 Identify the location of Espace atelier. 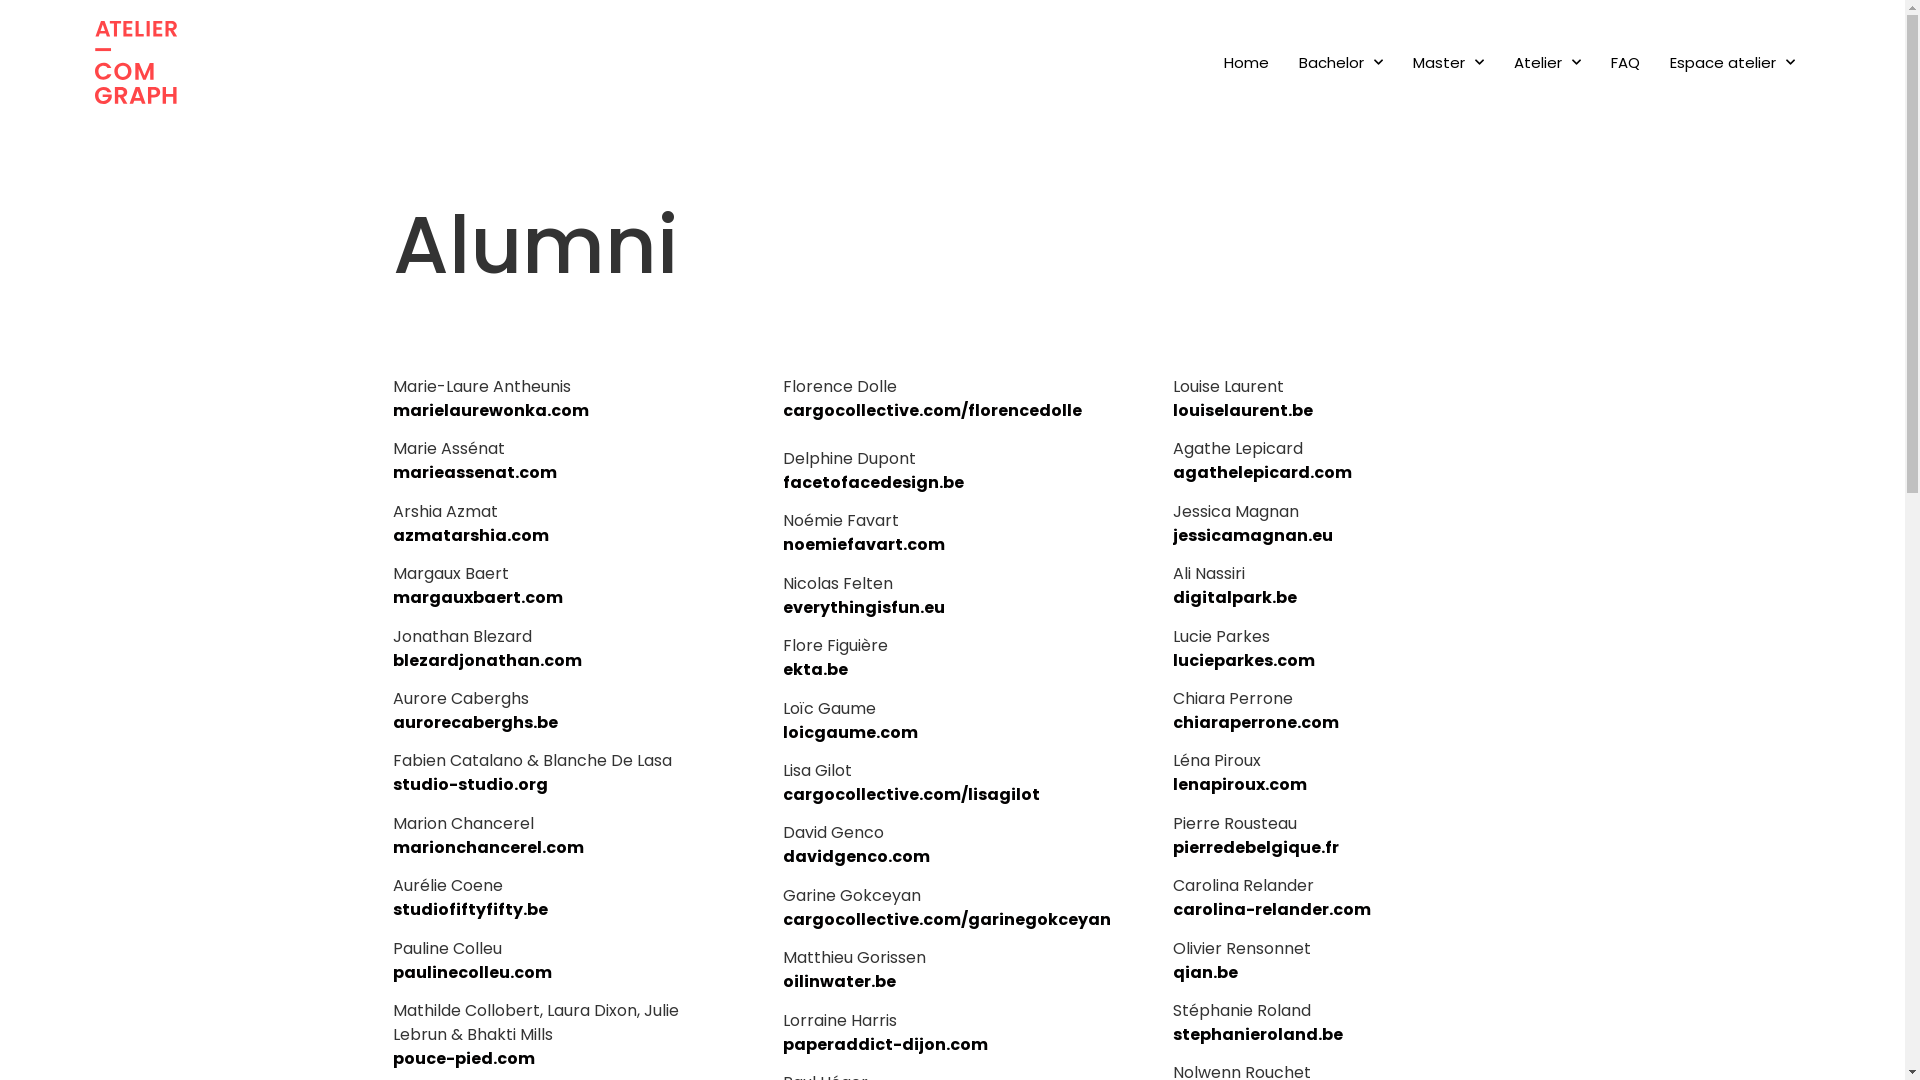
(1732, 63).